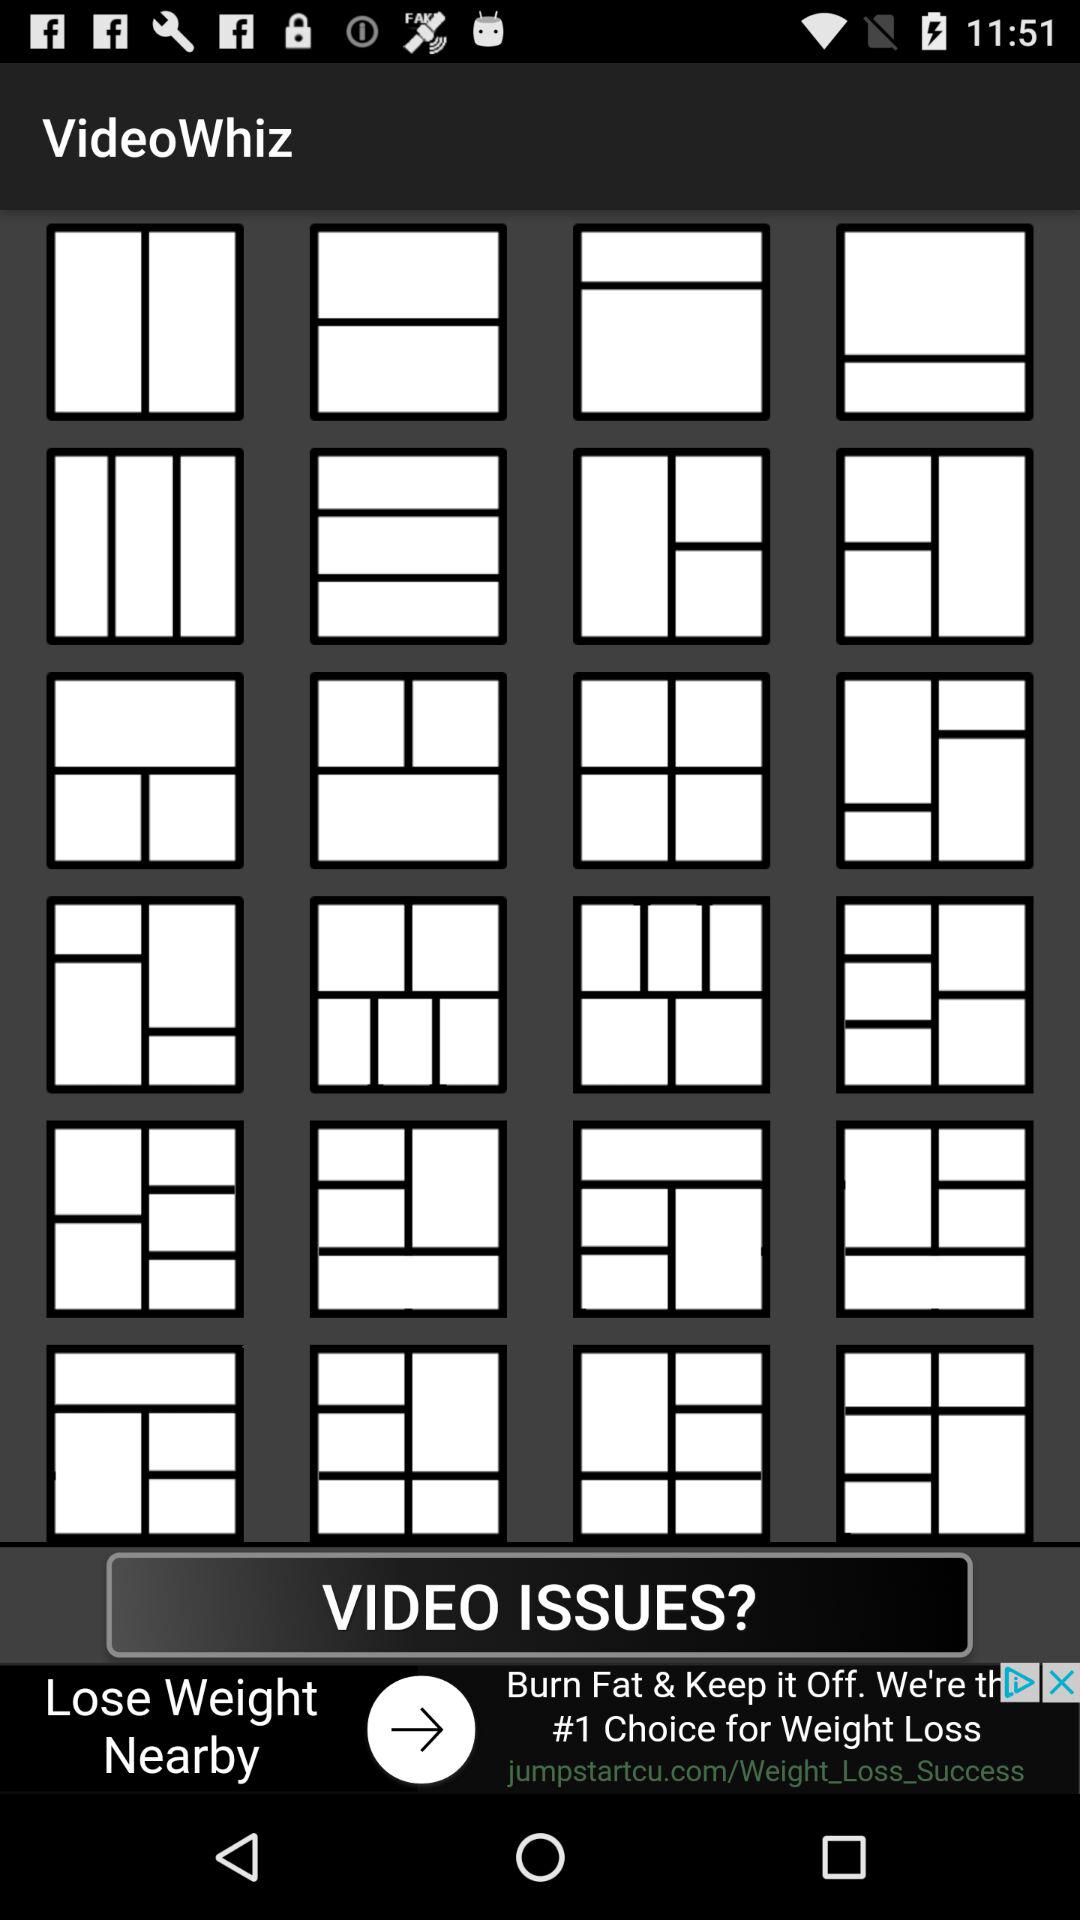 The height and width of the screenshot is (1920, 1080). Describe the element at coordinates (540, 1728) in the screenshot. I see `go to other website for losing weight` at that location.